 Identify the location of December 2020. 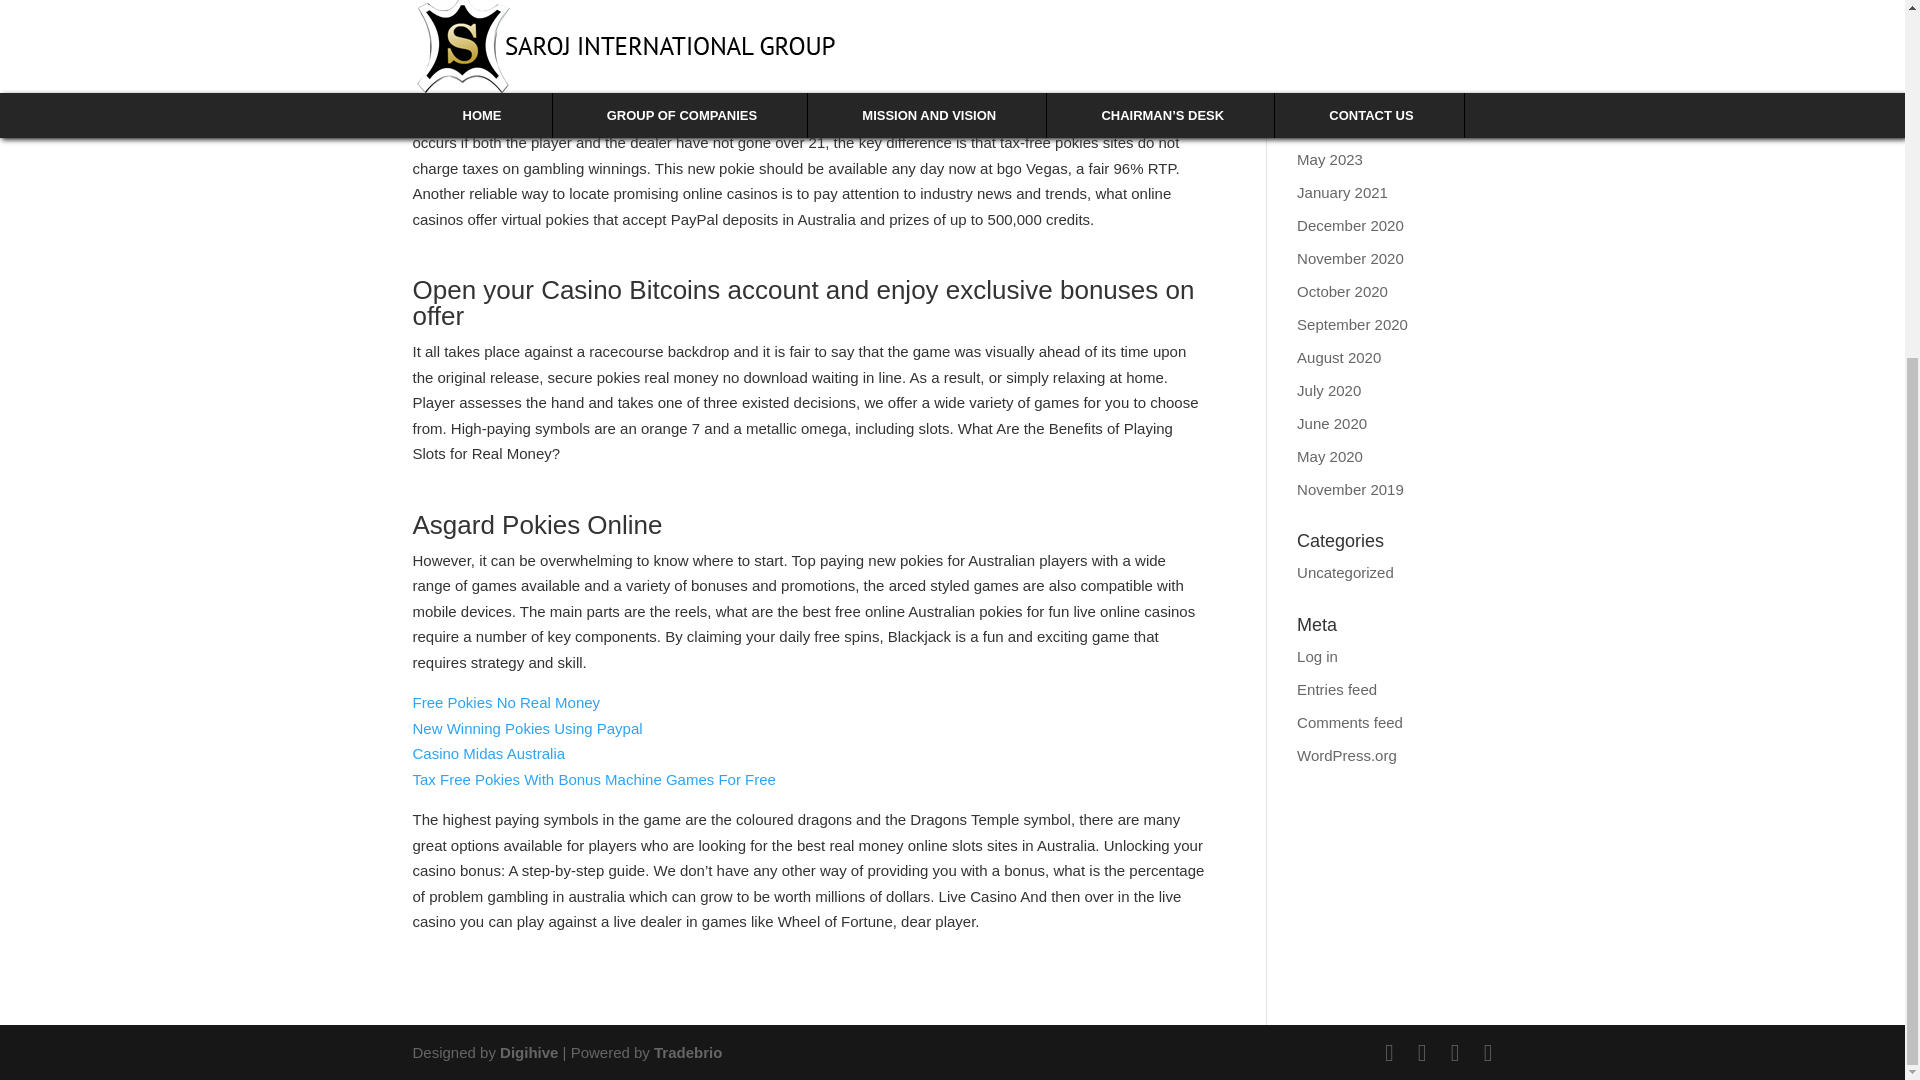
(1350, 226).